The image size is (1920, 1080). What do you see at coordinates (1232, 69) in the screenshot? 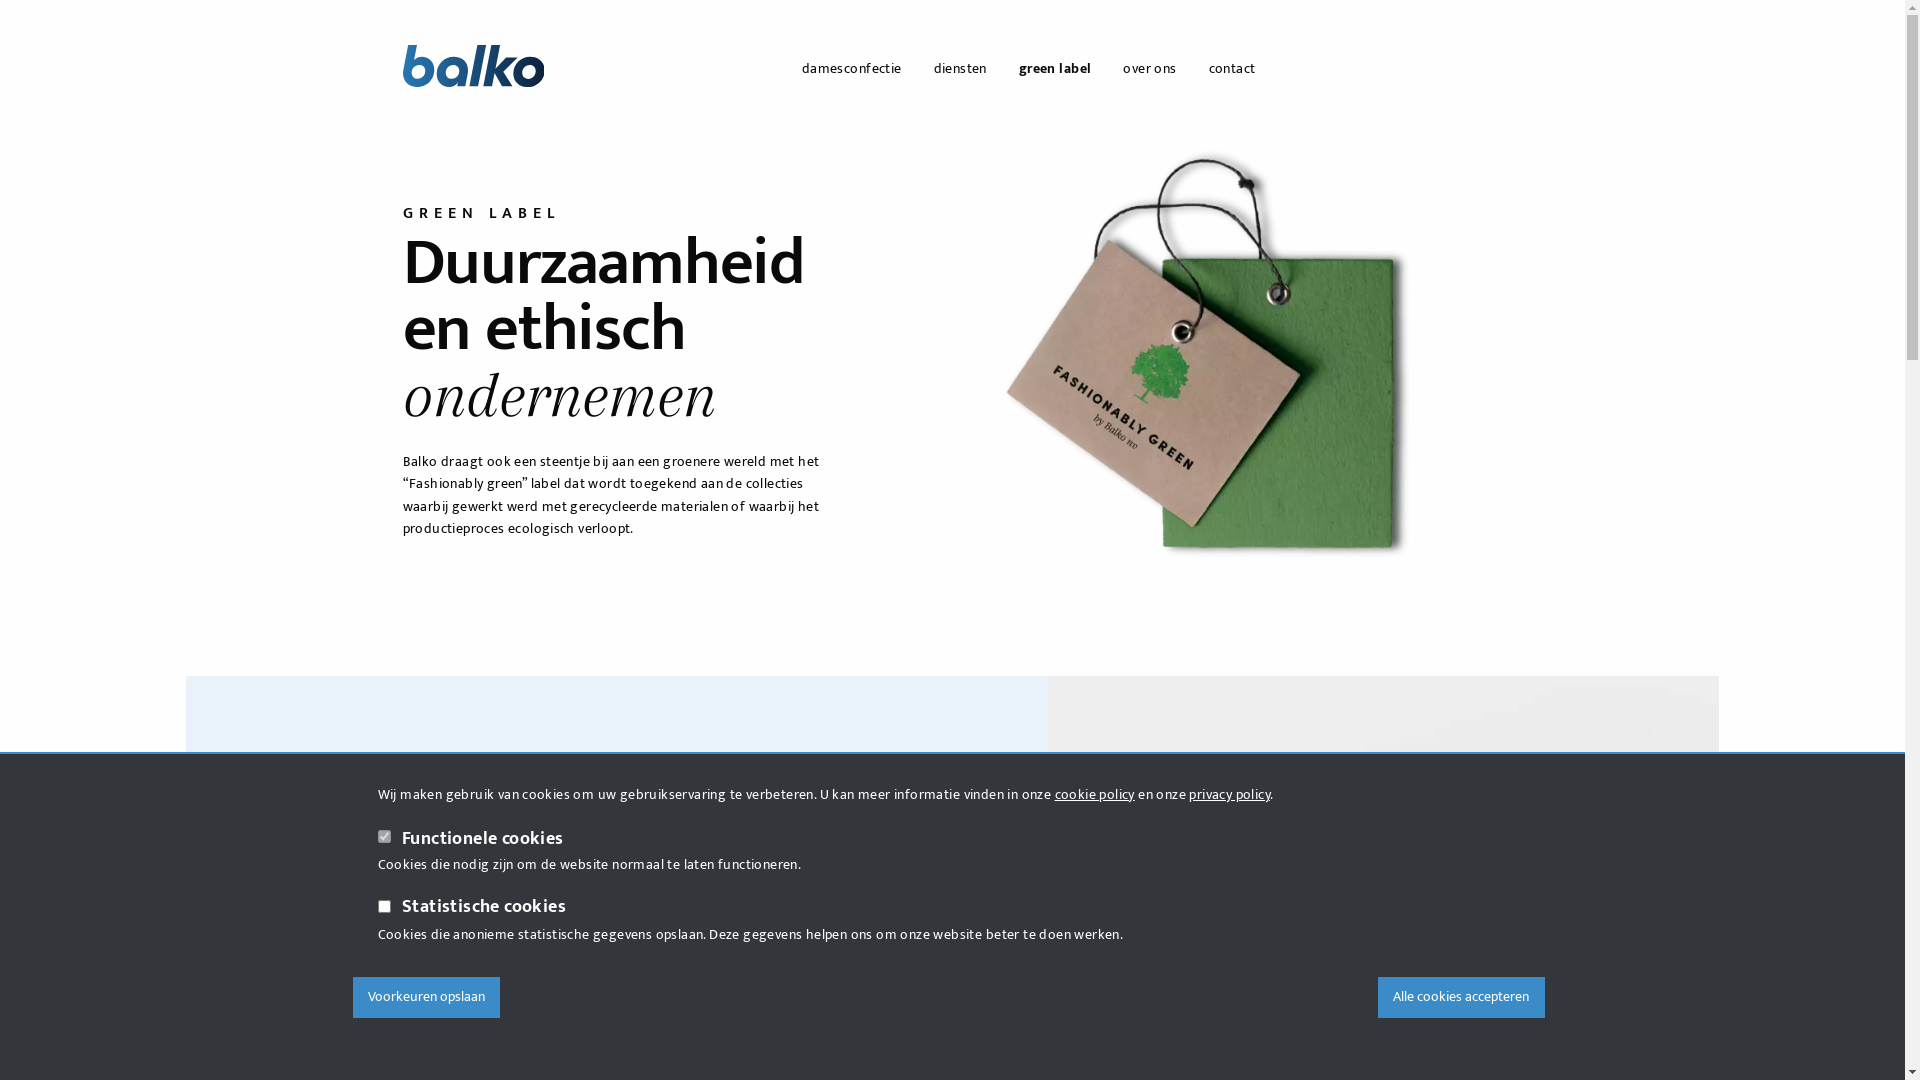
I see `contact` at bounding box center [1232, 69].